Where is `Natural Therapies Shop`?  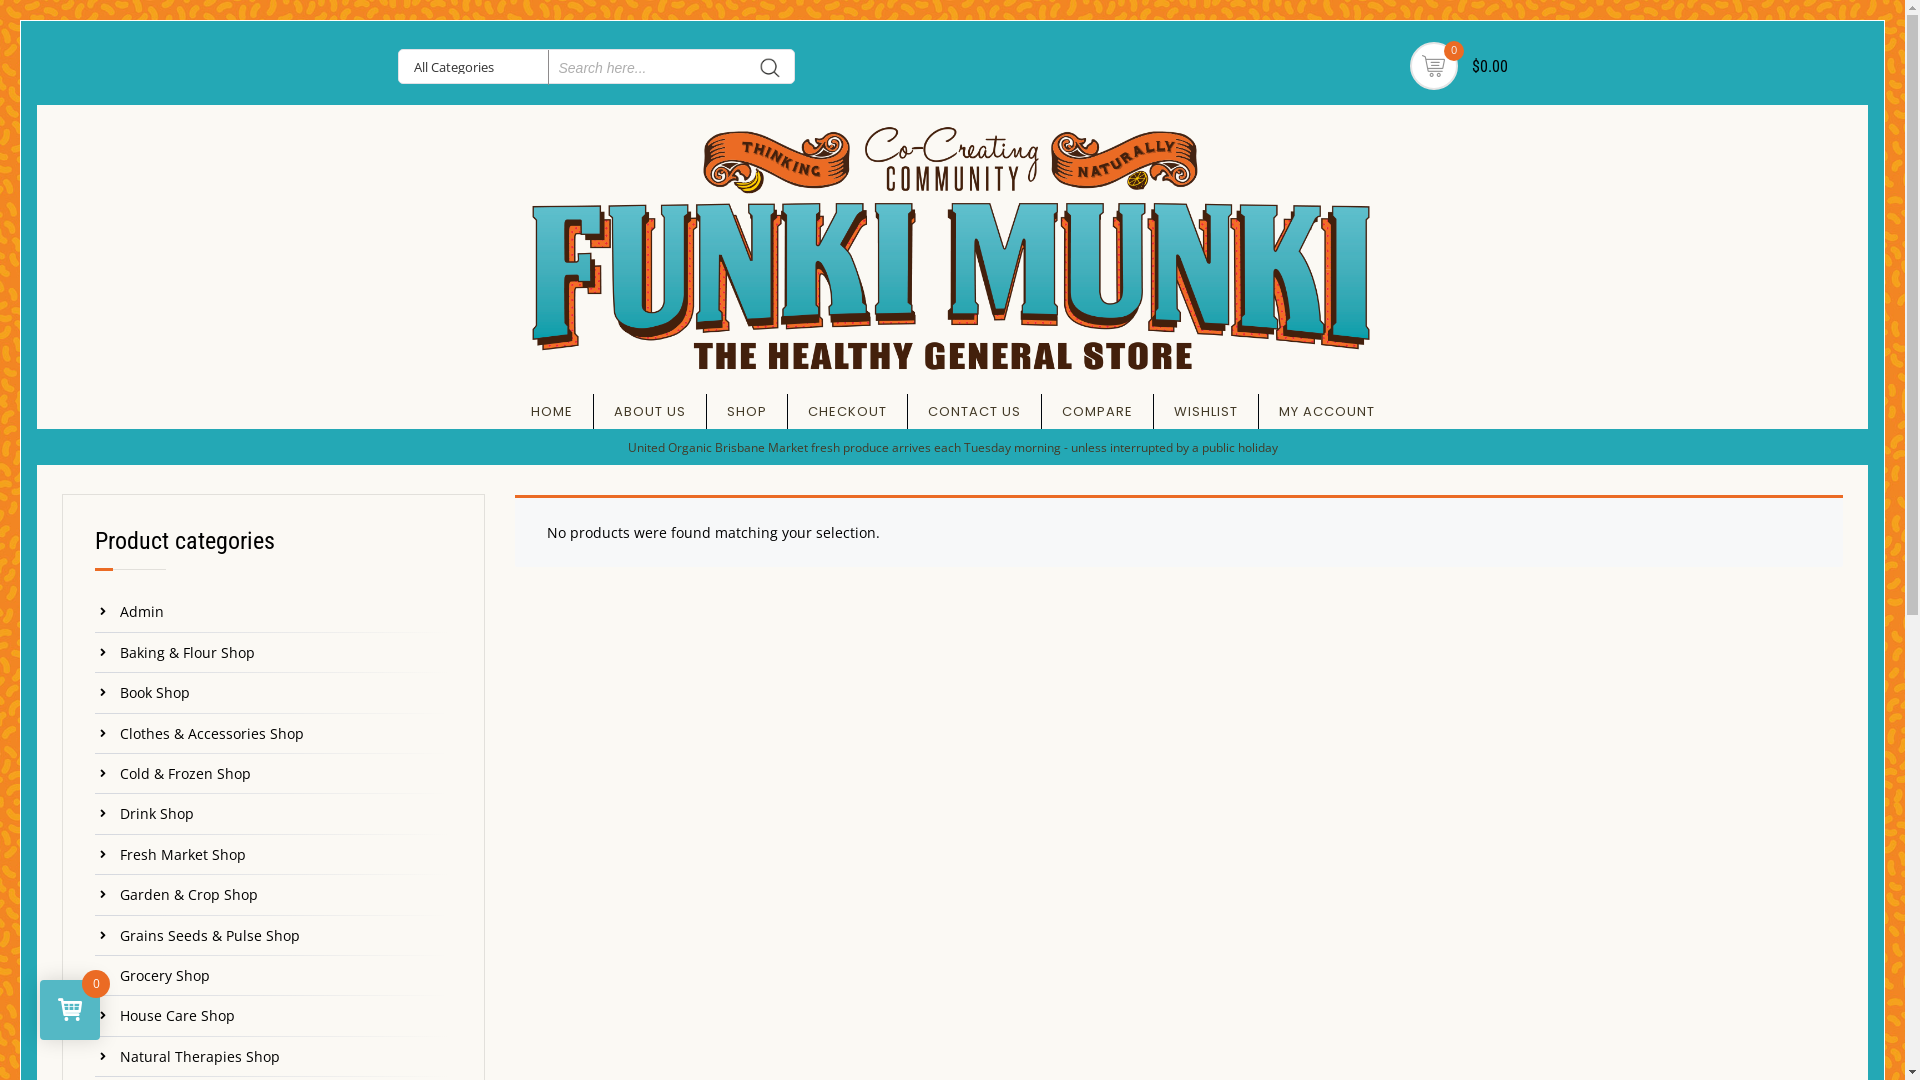 Natural Therapies Shop is located at coordinates (286, 1057).